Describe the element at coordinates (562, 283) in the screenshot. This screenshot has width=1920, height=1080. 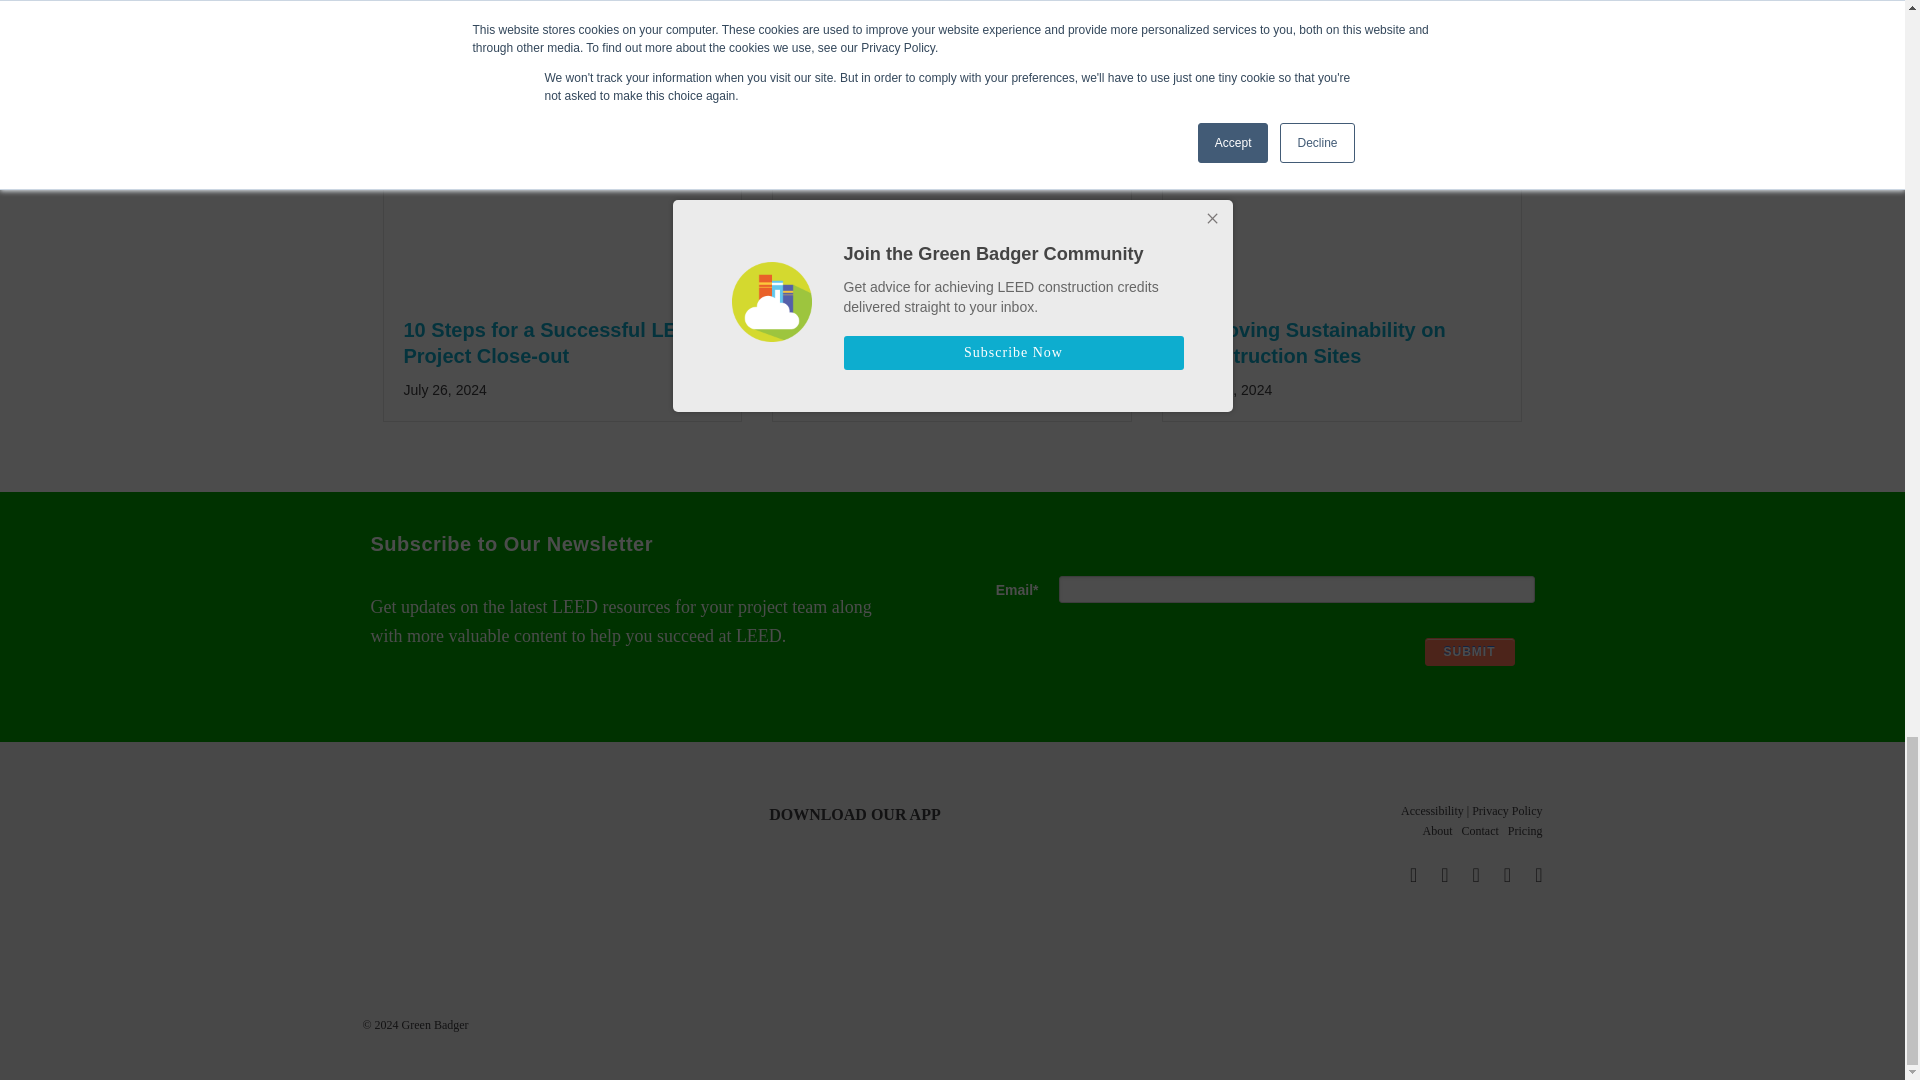
I see `10 Steps for a Successful LEED Project Close-out` at that location.